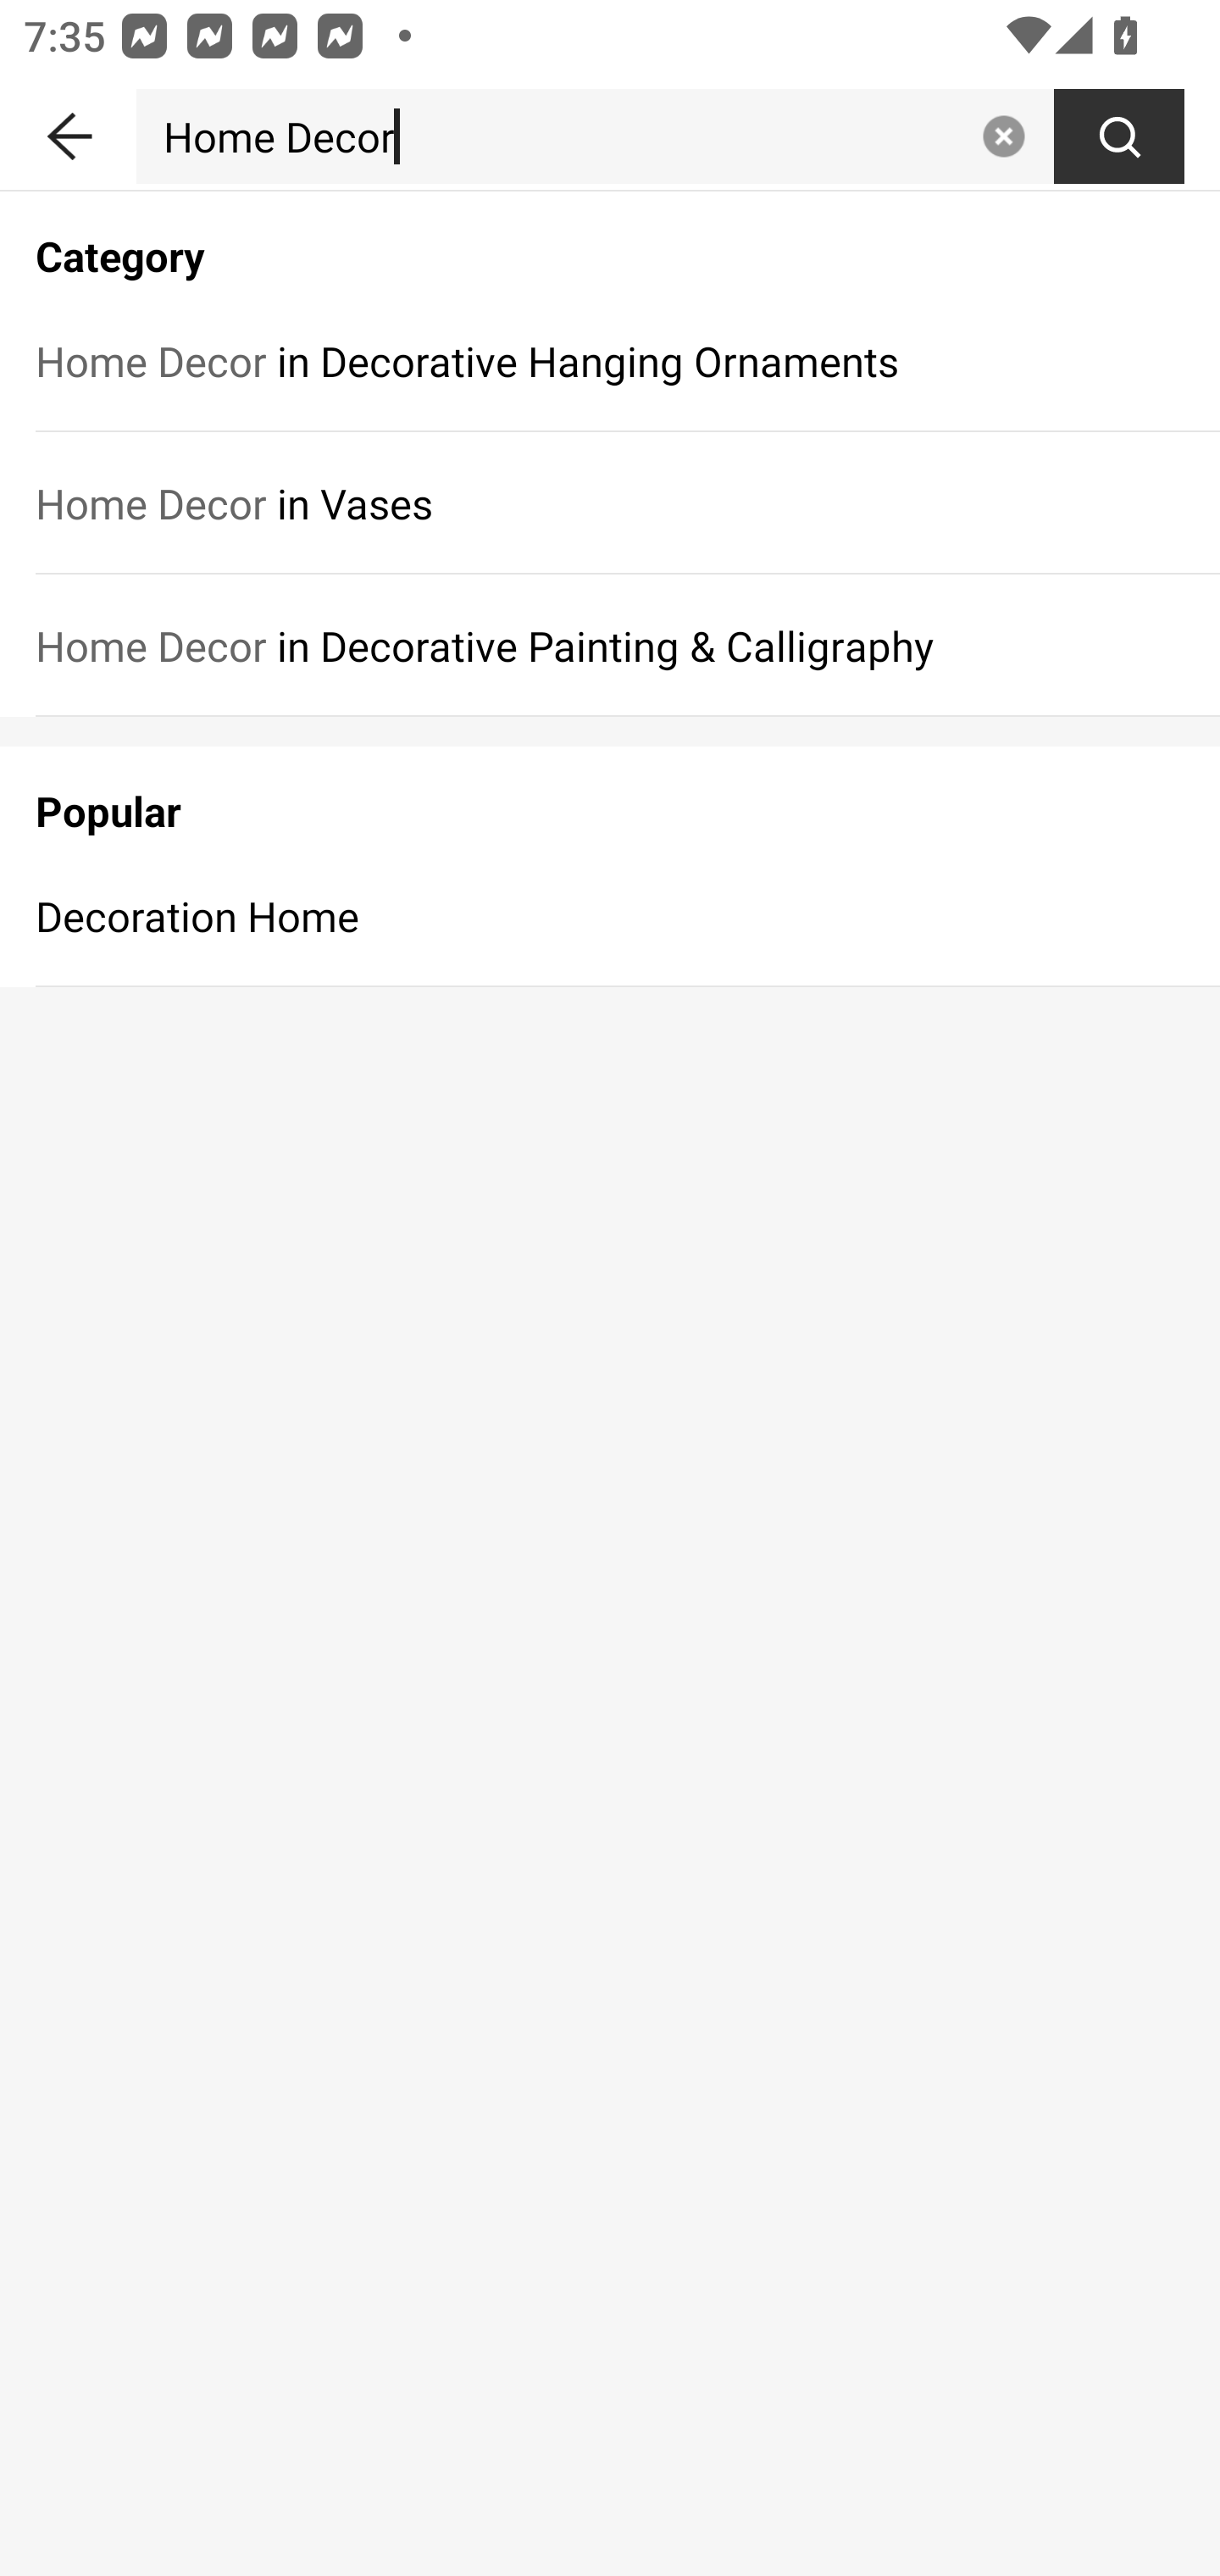  Describe the element at coordinates (610, 645) in the screenshot. I see `Home Decor in Decorative Painting & Calligraphy` at that location.